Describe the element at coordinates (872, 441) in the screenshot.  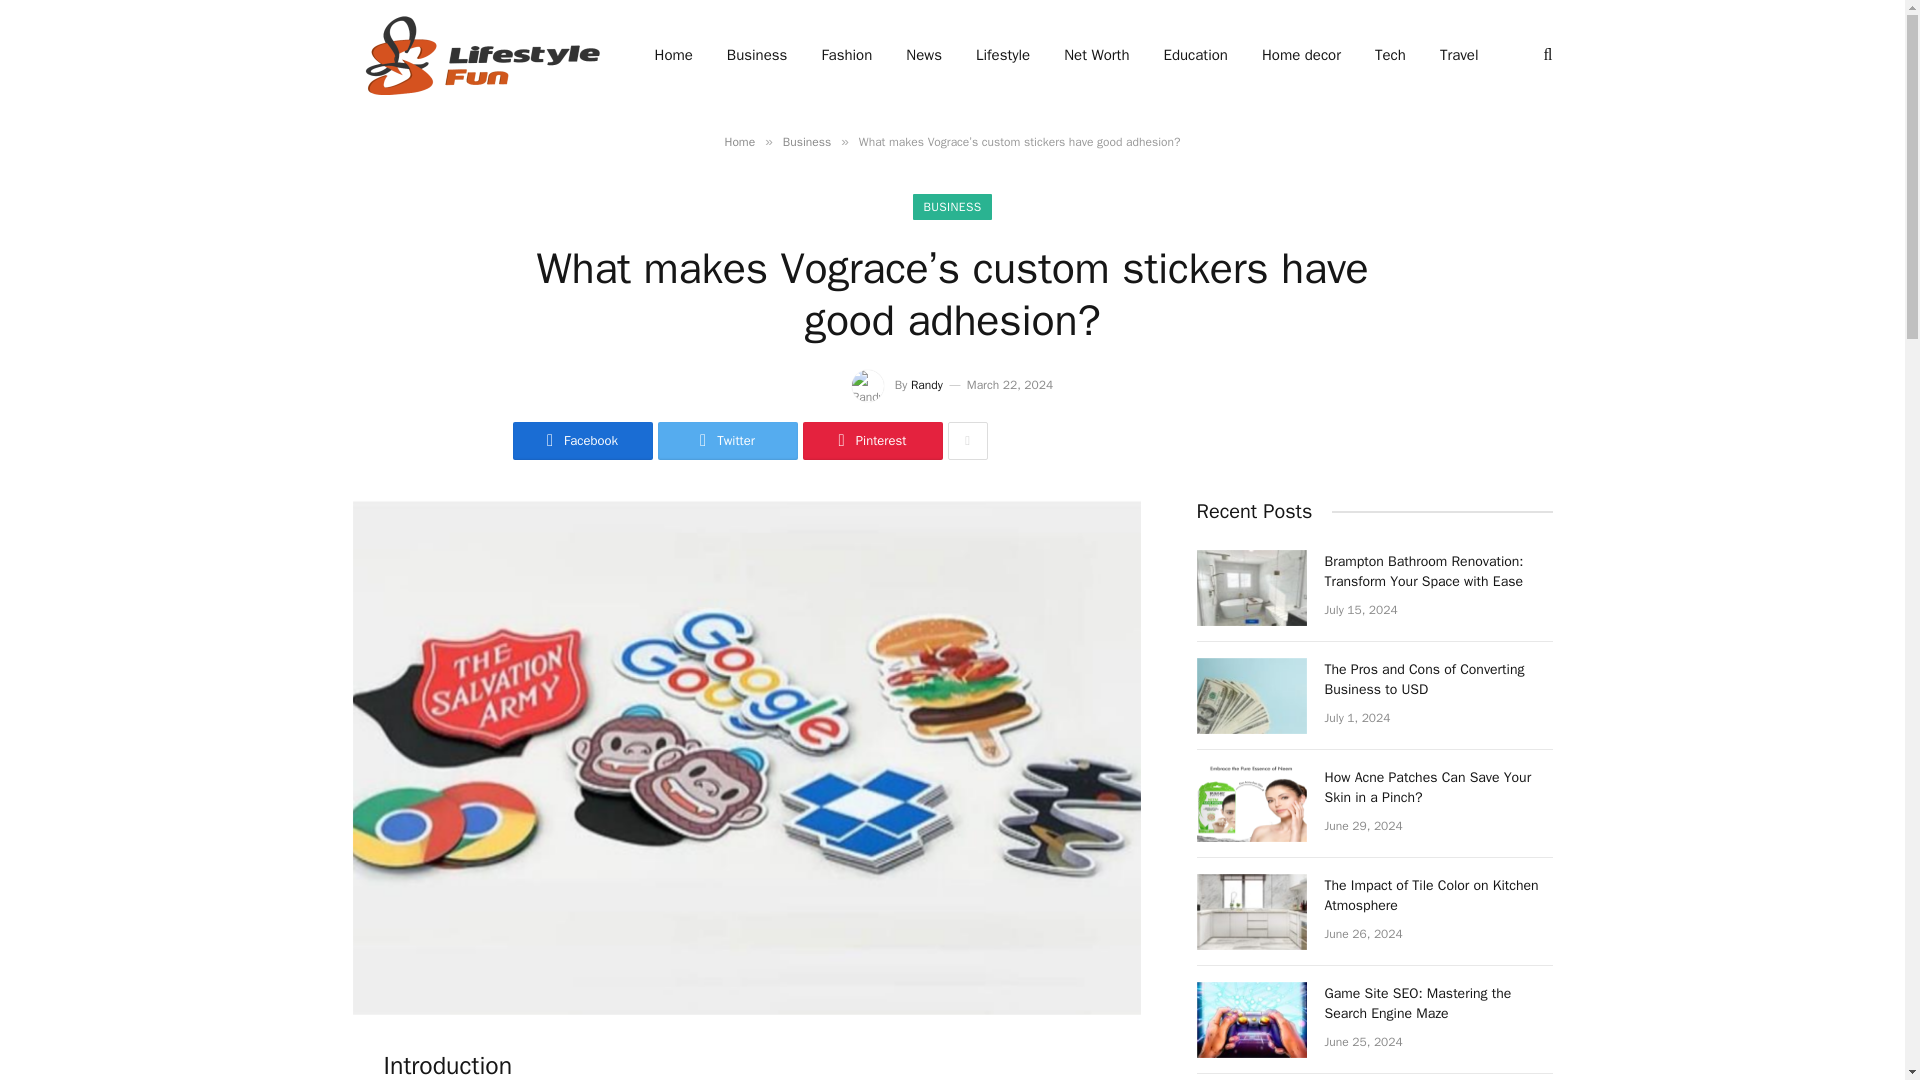
I see `Share on Pinterest` at that location.